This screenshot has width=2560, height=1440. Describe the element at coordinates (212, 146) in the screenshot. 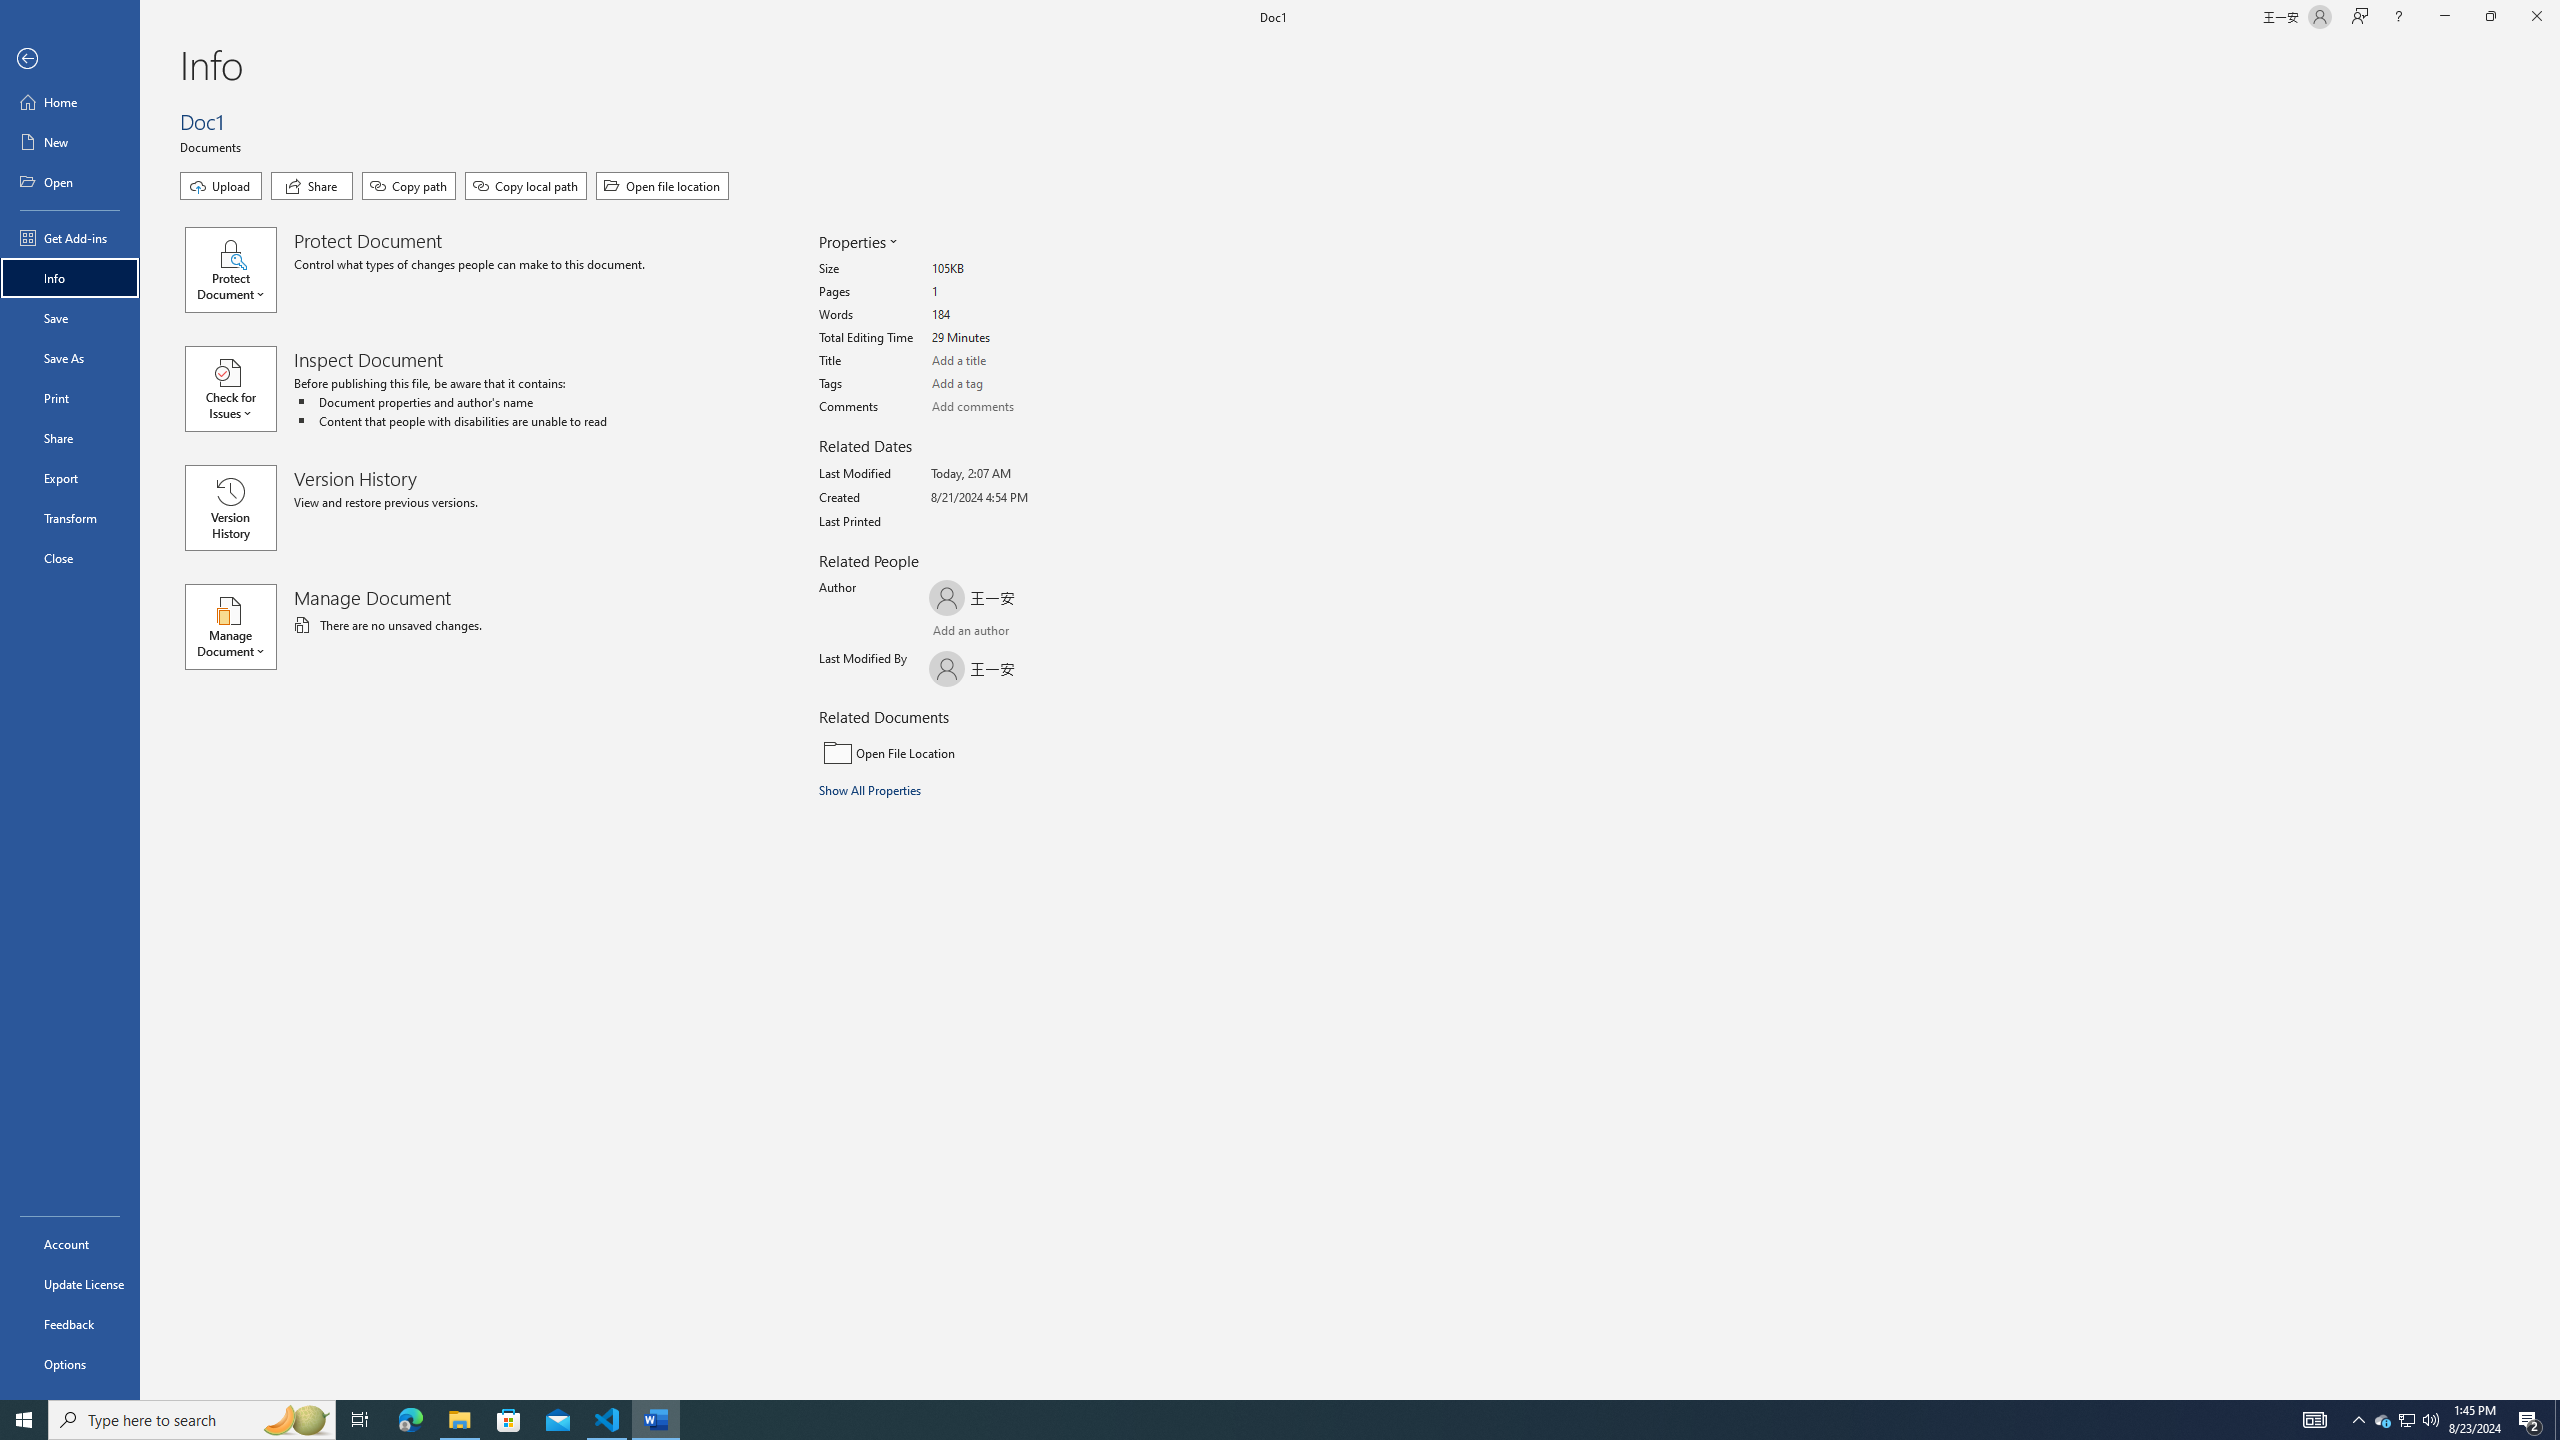

I see `Documents` at that location.